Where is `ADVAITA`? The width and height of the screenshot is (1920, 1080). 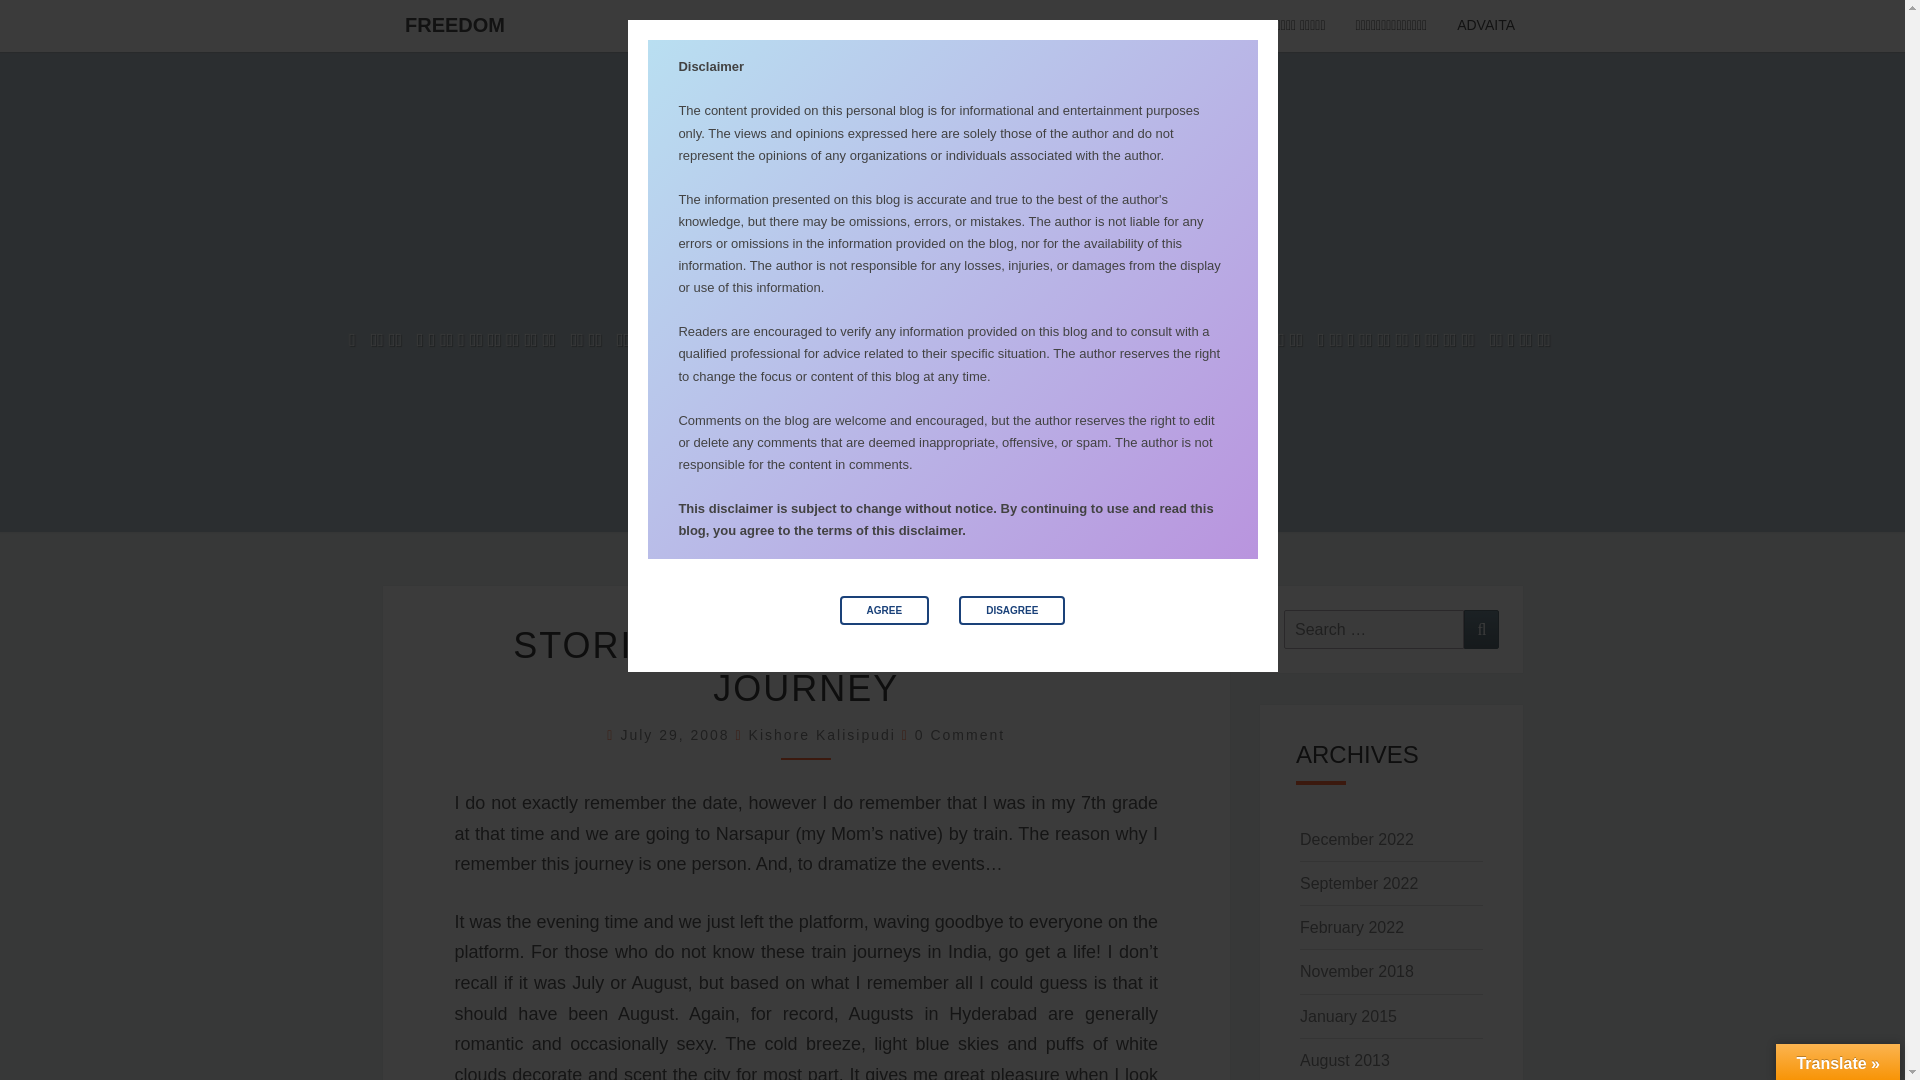 ADVAITA is located at coordinates (1486, 26).